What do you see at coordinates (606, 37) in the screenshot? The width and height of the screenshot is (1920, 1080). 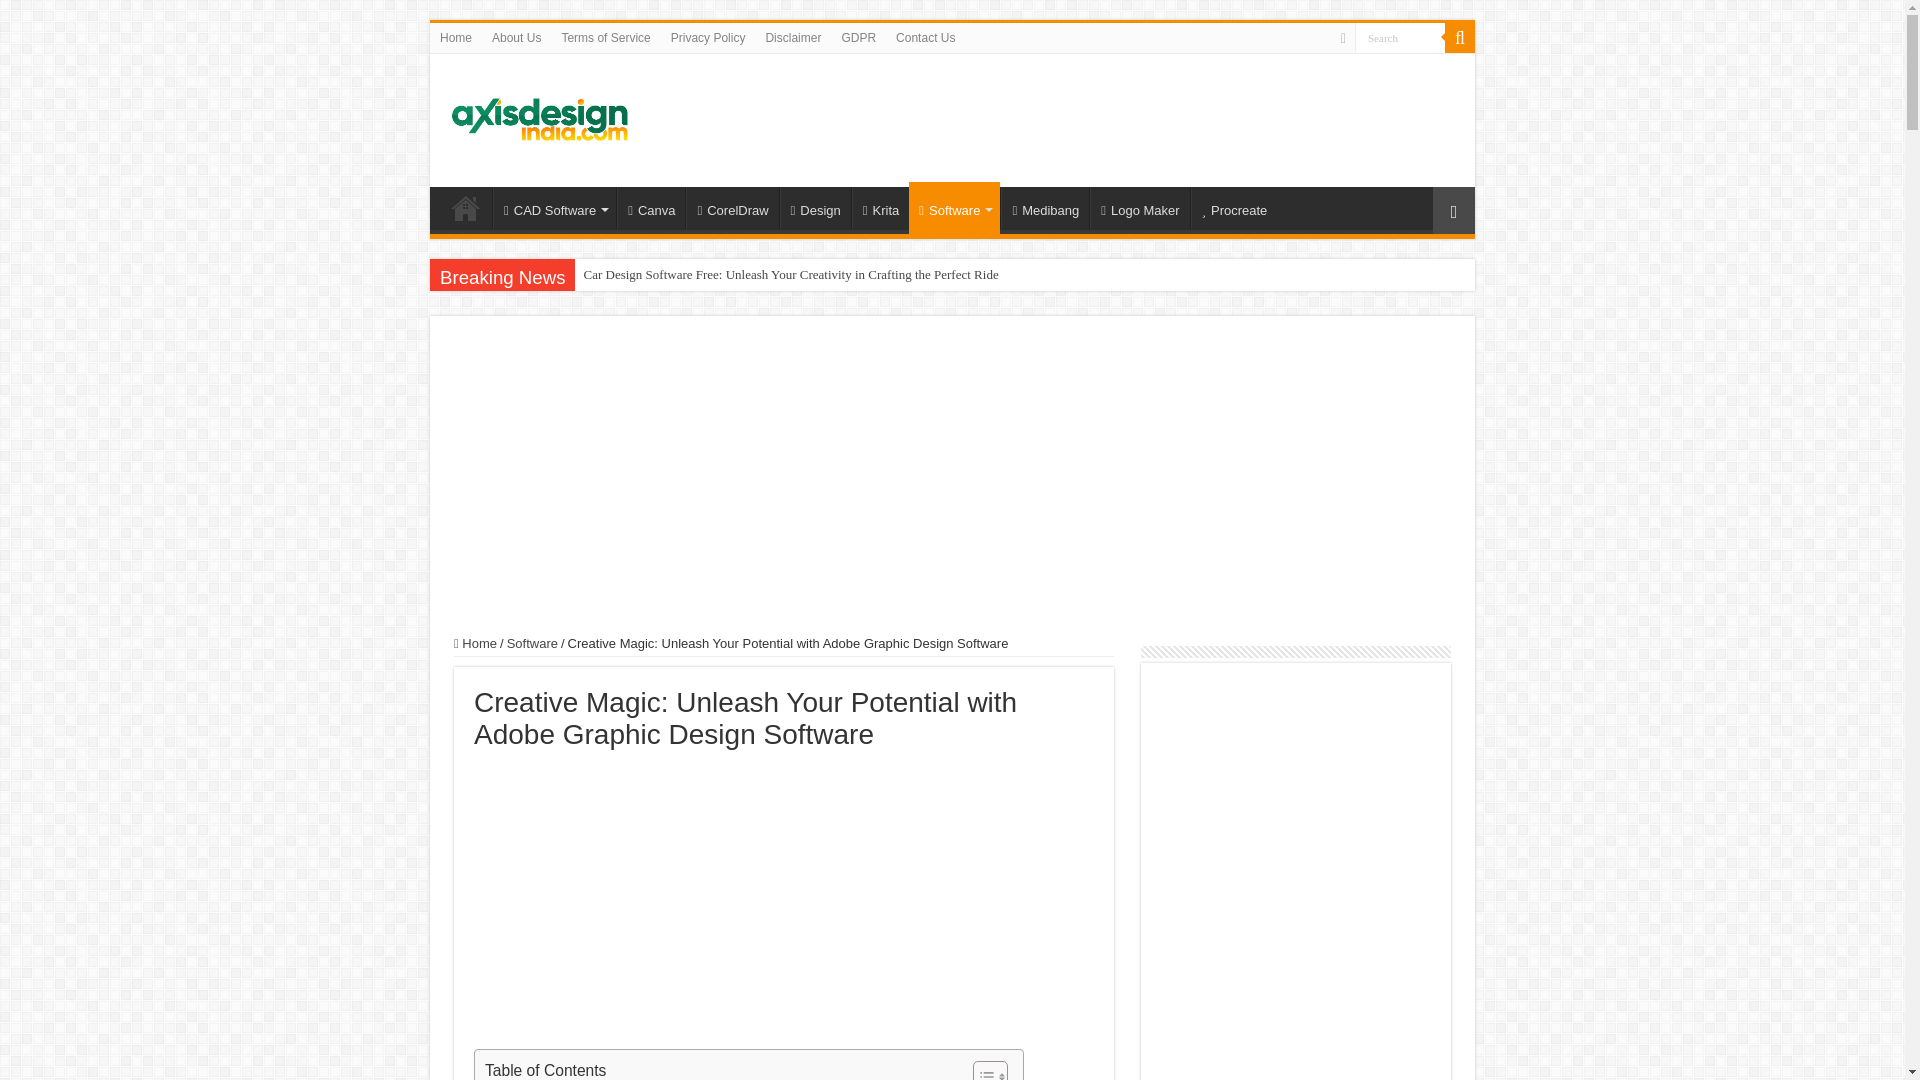 I see `Terms of Service` at bounding box center [606, 37].